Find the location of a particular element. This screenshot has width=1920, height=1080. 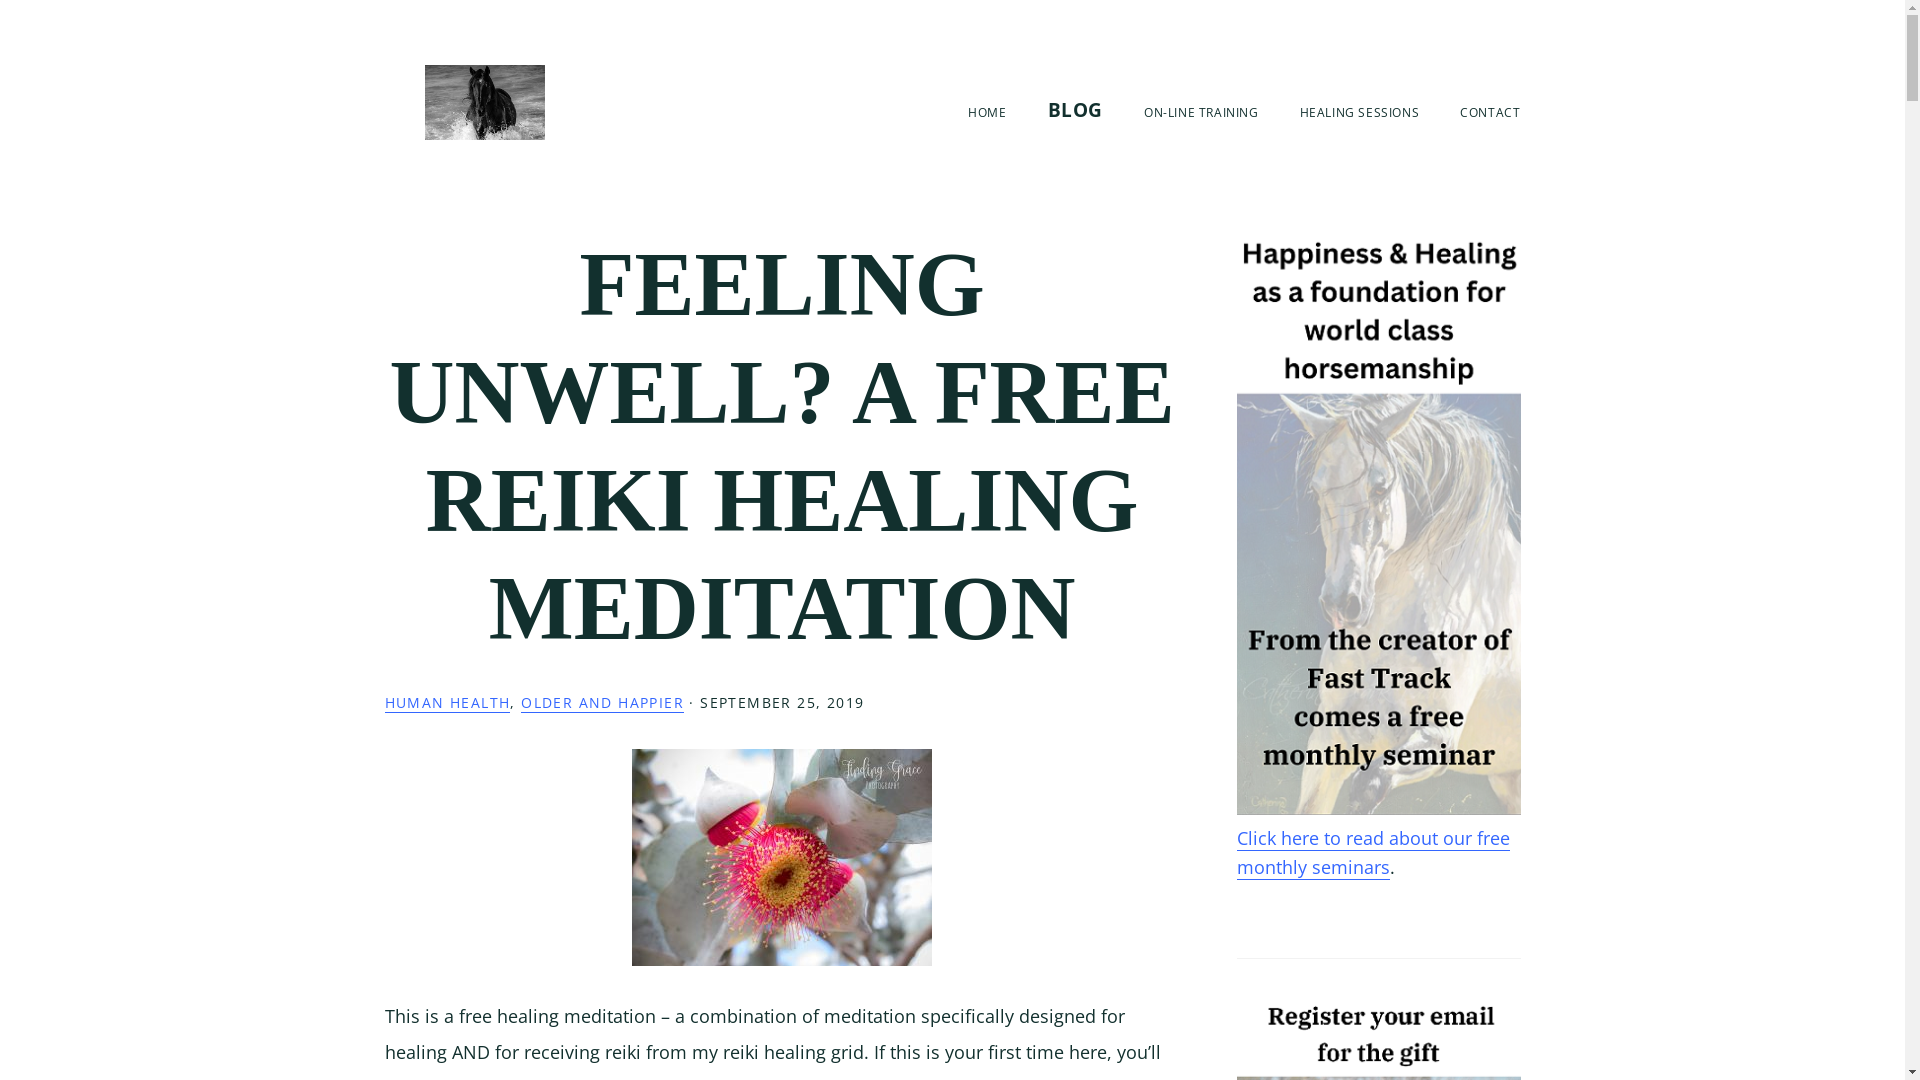

Click here to read about our free monthly seminars is located at coordinates (1372, 853).